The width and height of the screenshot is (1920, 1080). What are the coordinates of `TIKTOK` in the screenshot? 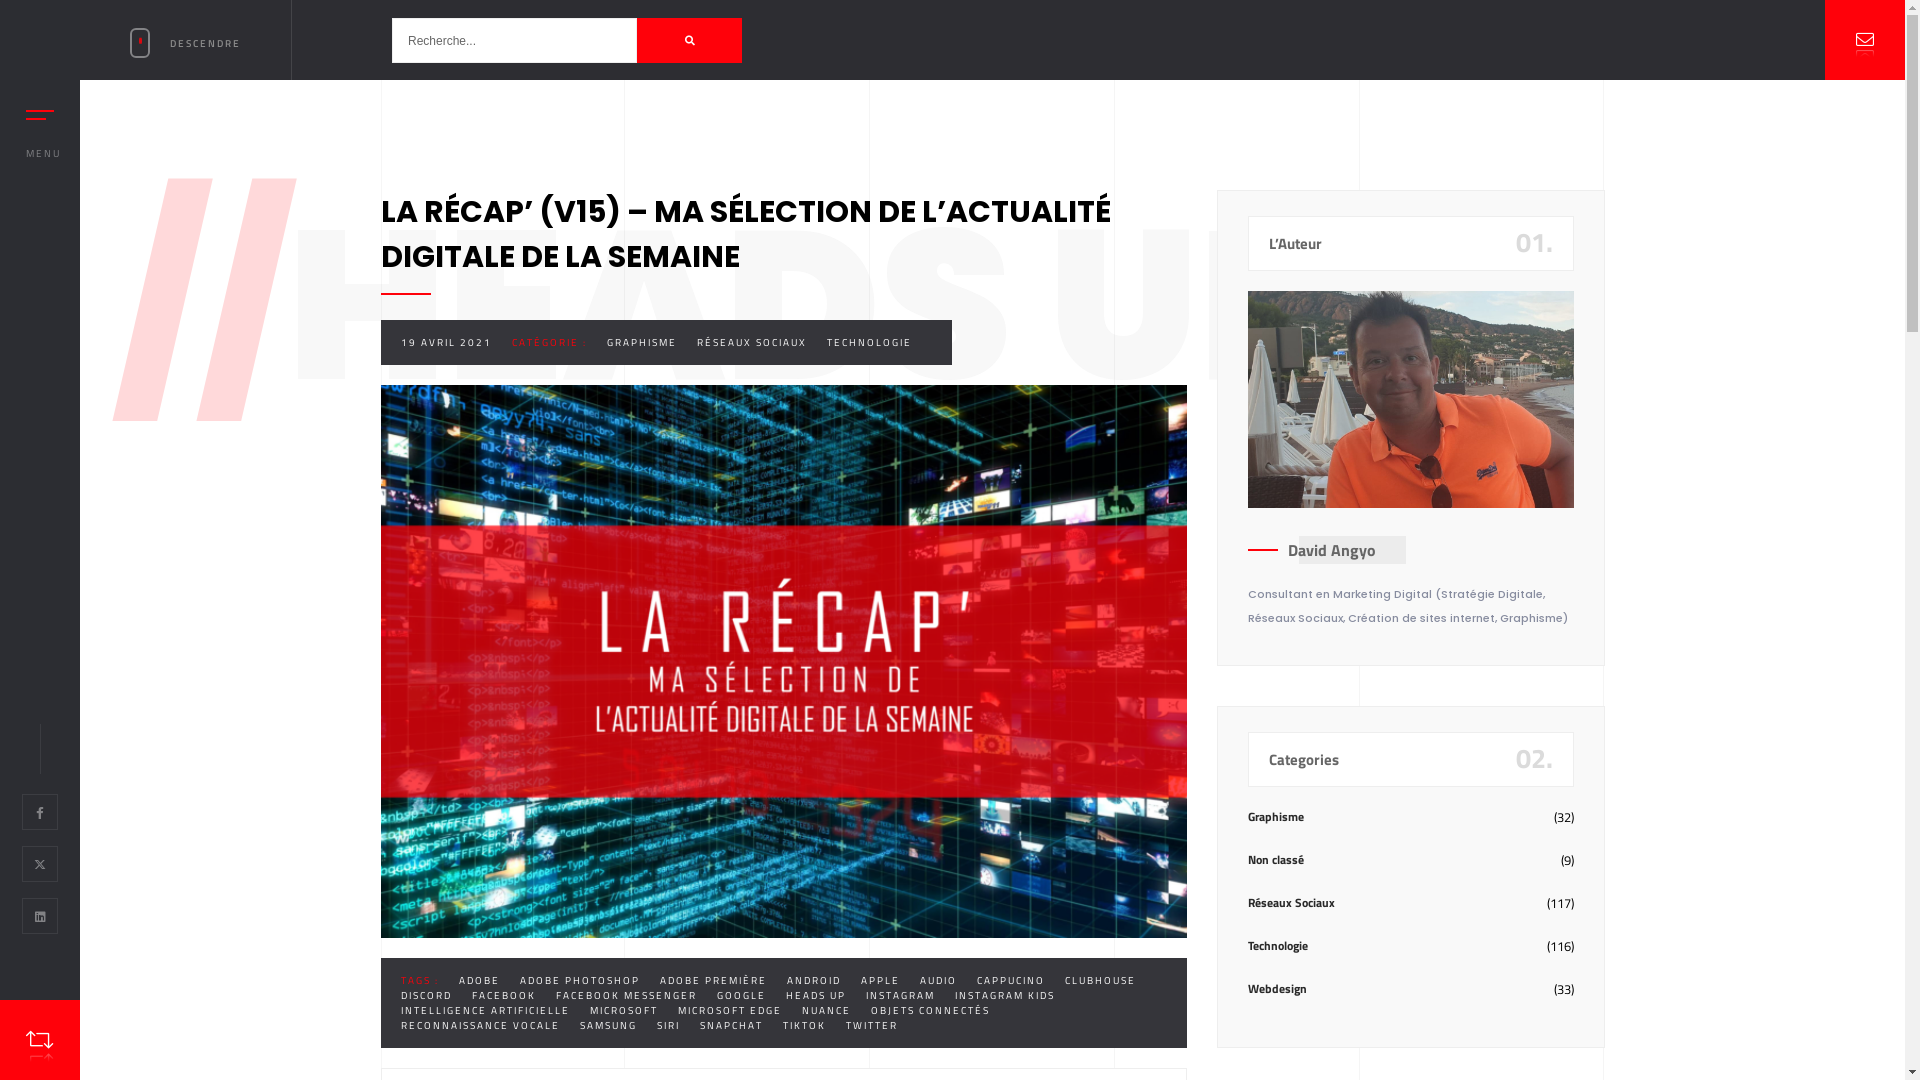 It's located at (804, 1025).